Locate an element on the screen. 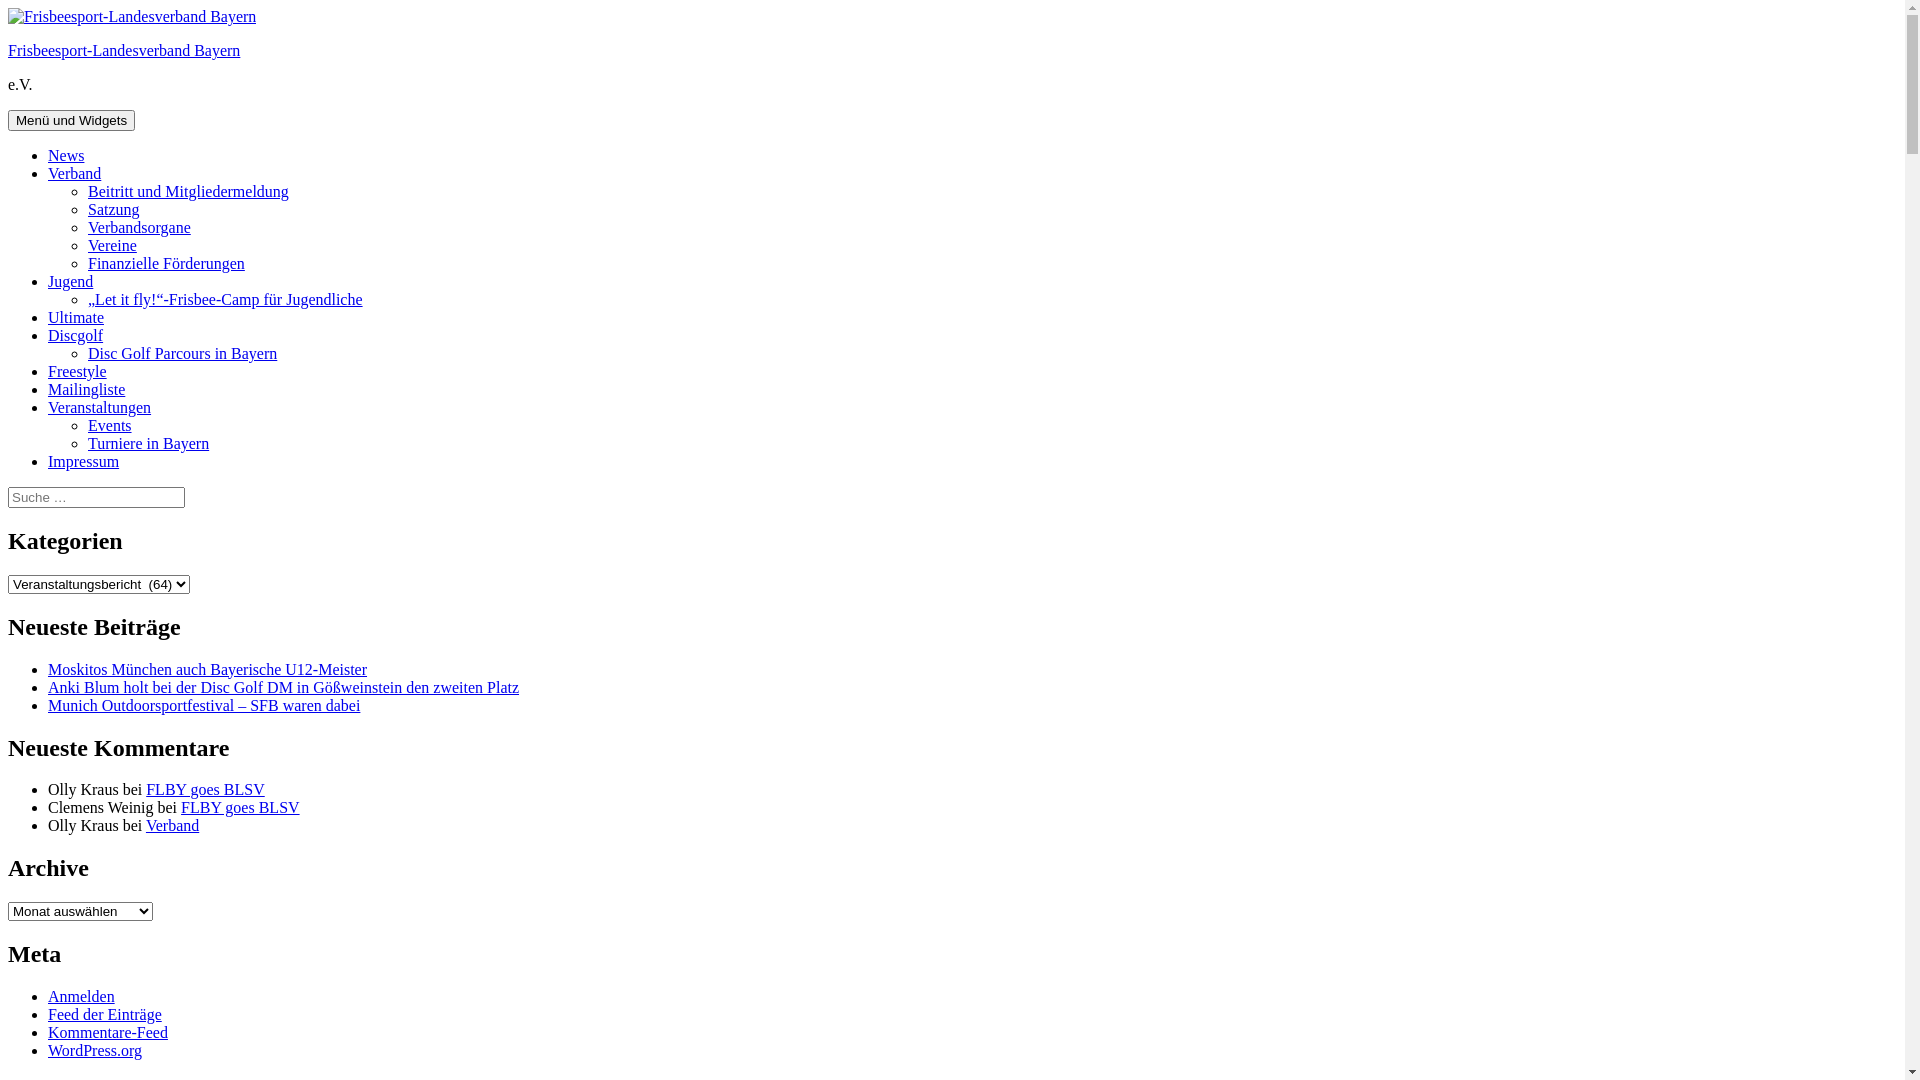 This screenshot has height=1080, width=1920. Beitritt und Mitgliedermeldung is located at coordinates (188, 192).